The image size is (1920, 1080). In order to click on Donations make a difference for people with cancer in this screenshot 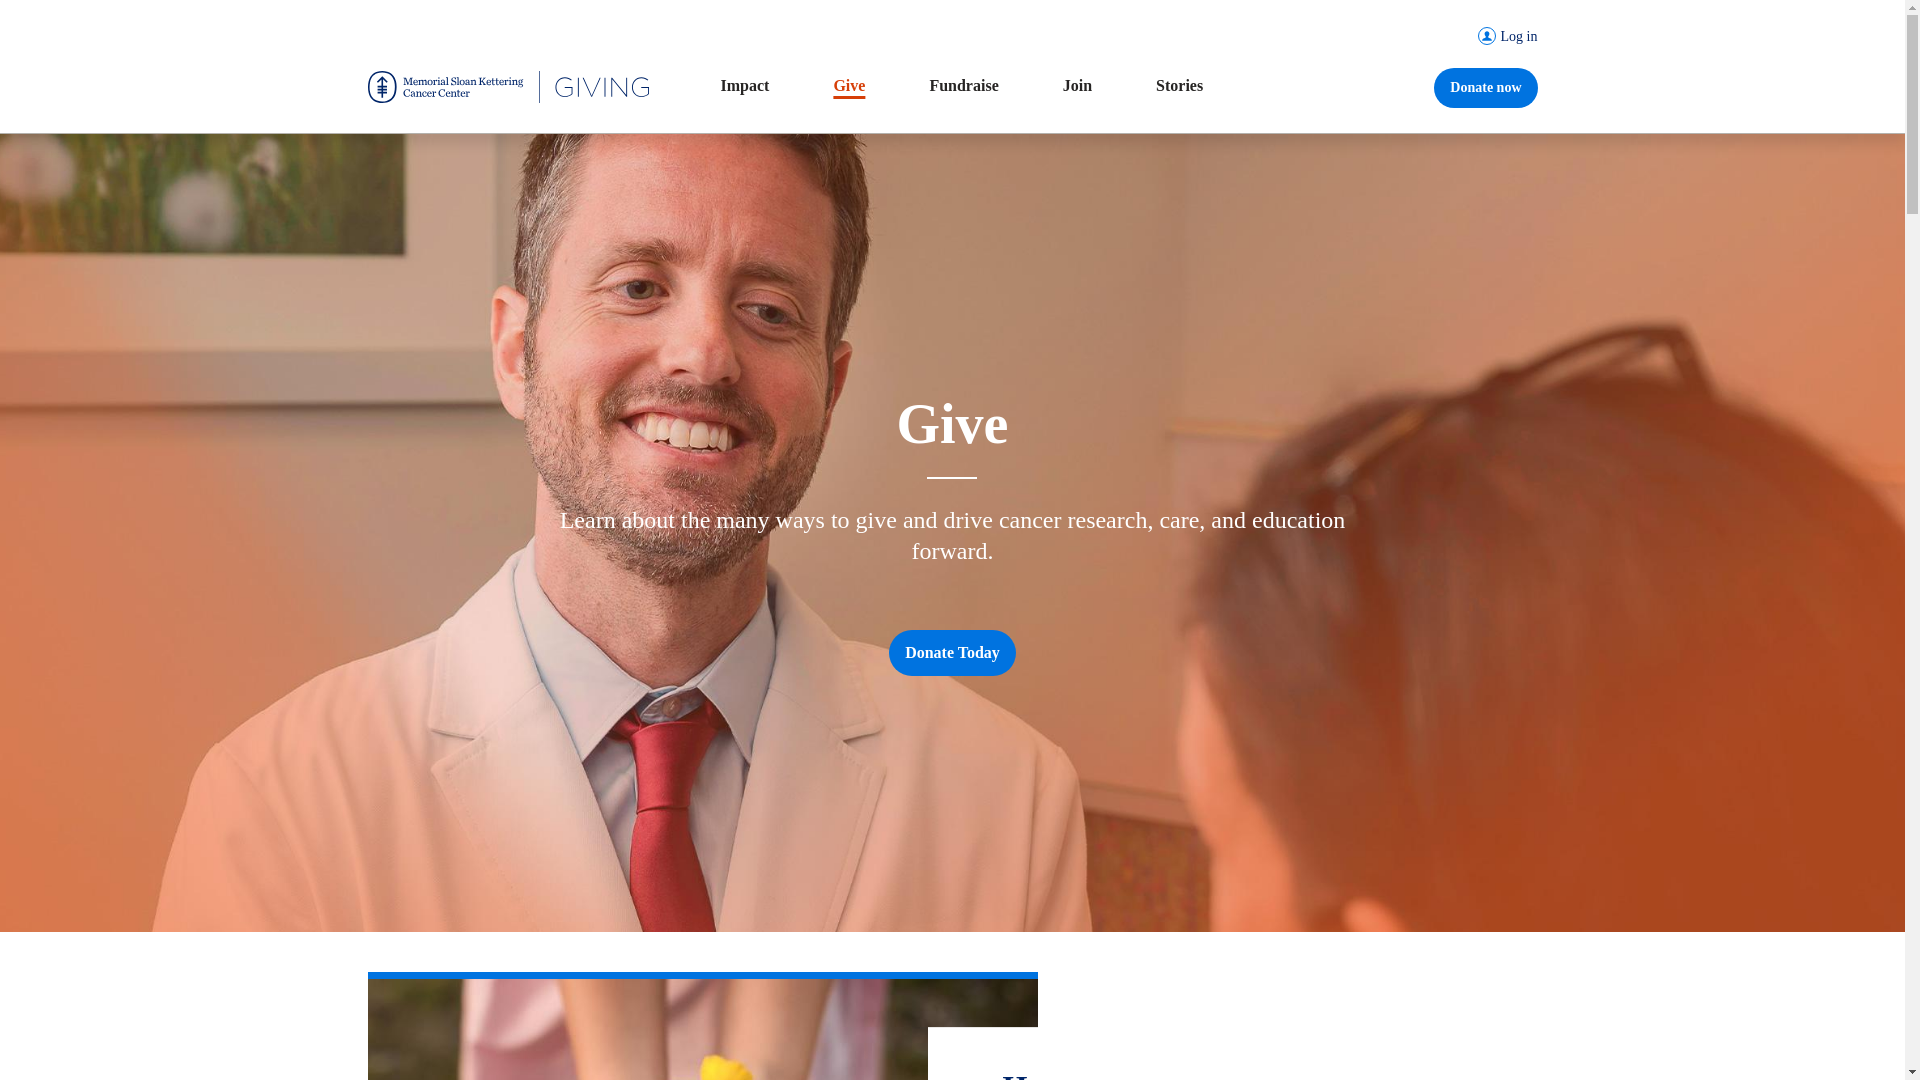, I will do `click(849, 86)`.